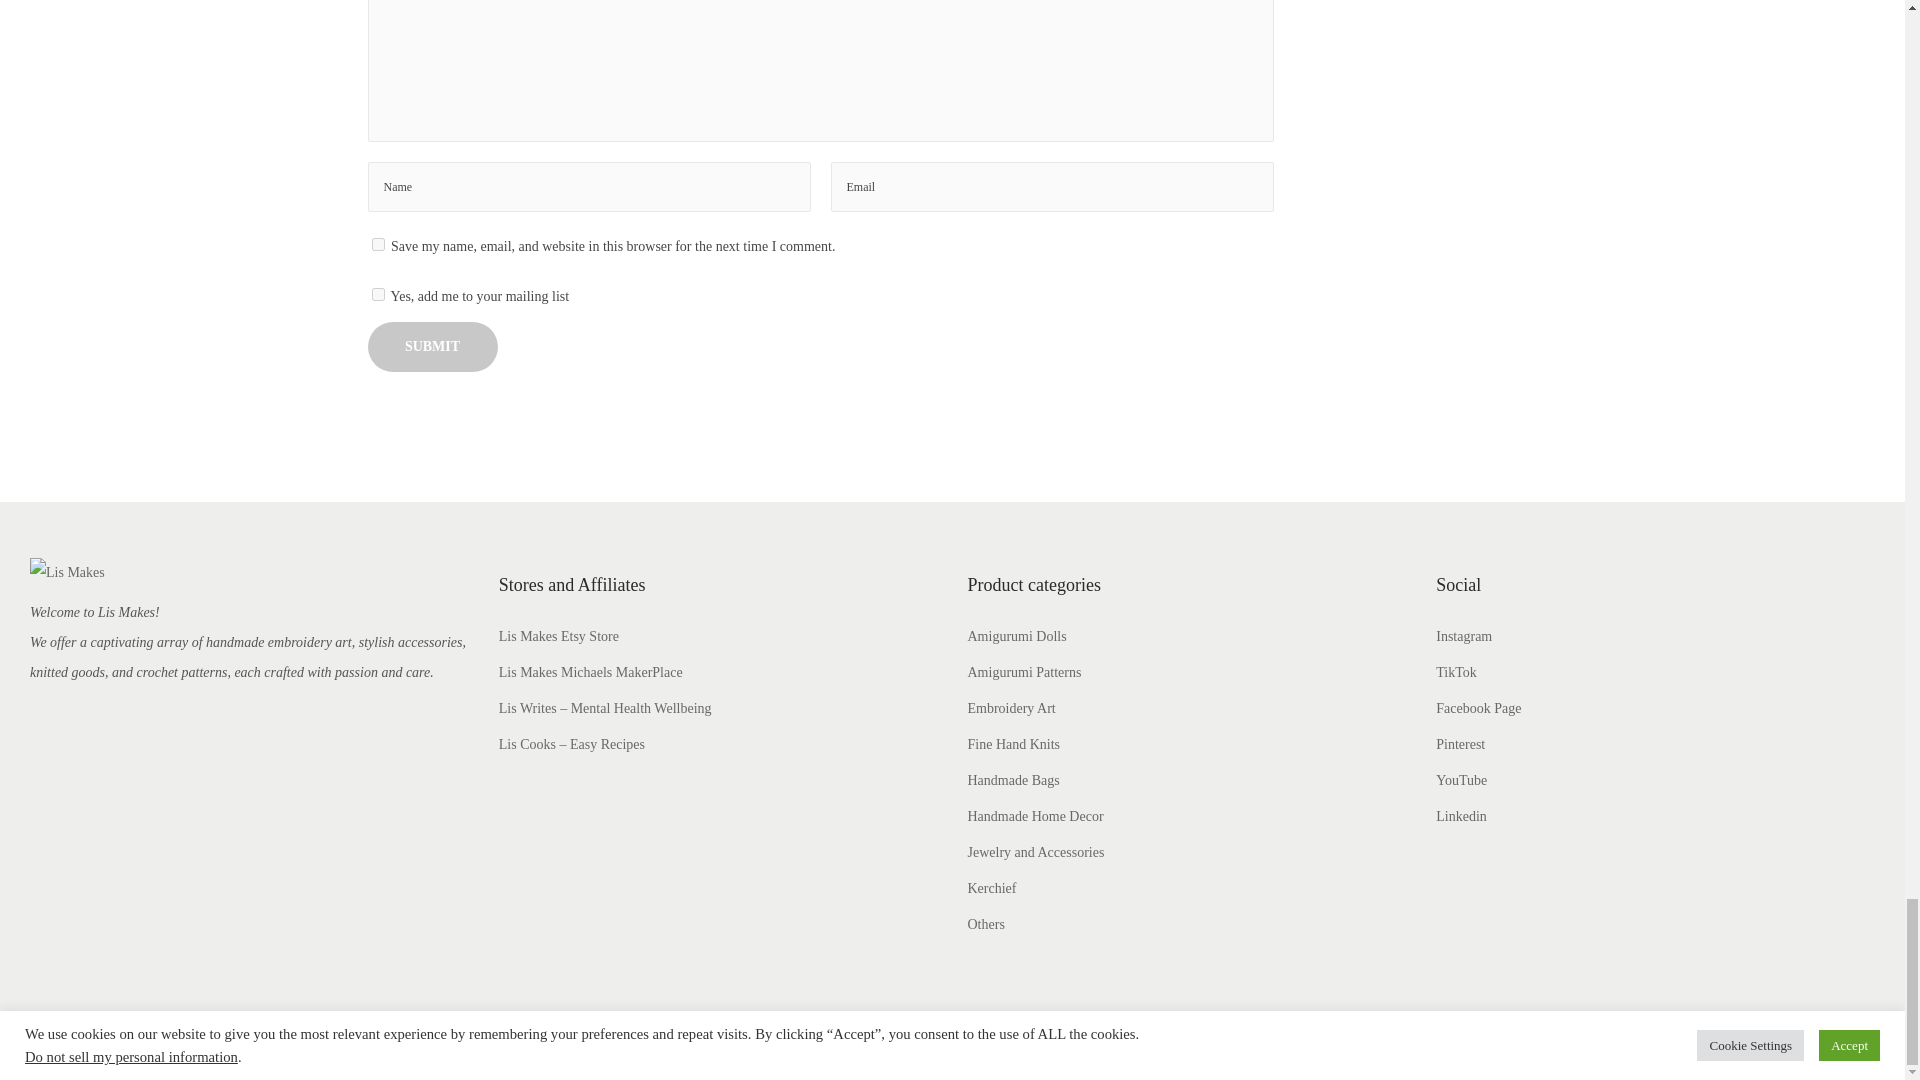 The image size is (1920, 1080). Describe the element at coordinates (378, 244) in the screenshot. I see `yes` at that location.